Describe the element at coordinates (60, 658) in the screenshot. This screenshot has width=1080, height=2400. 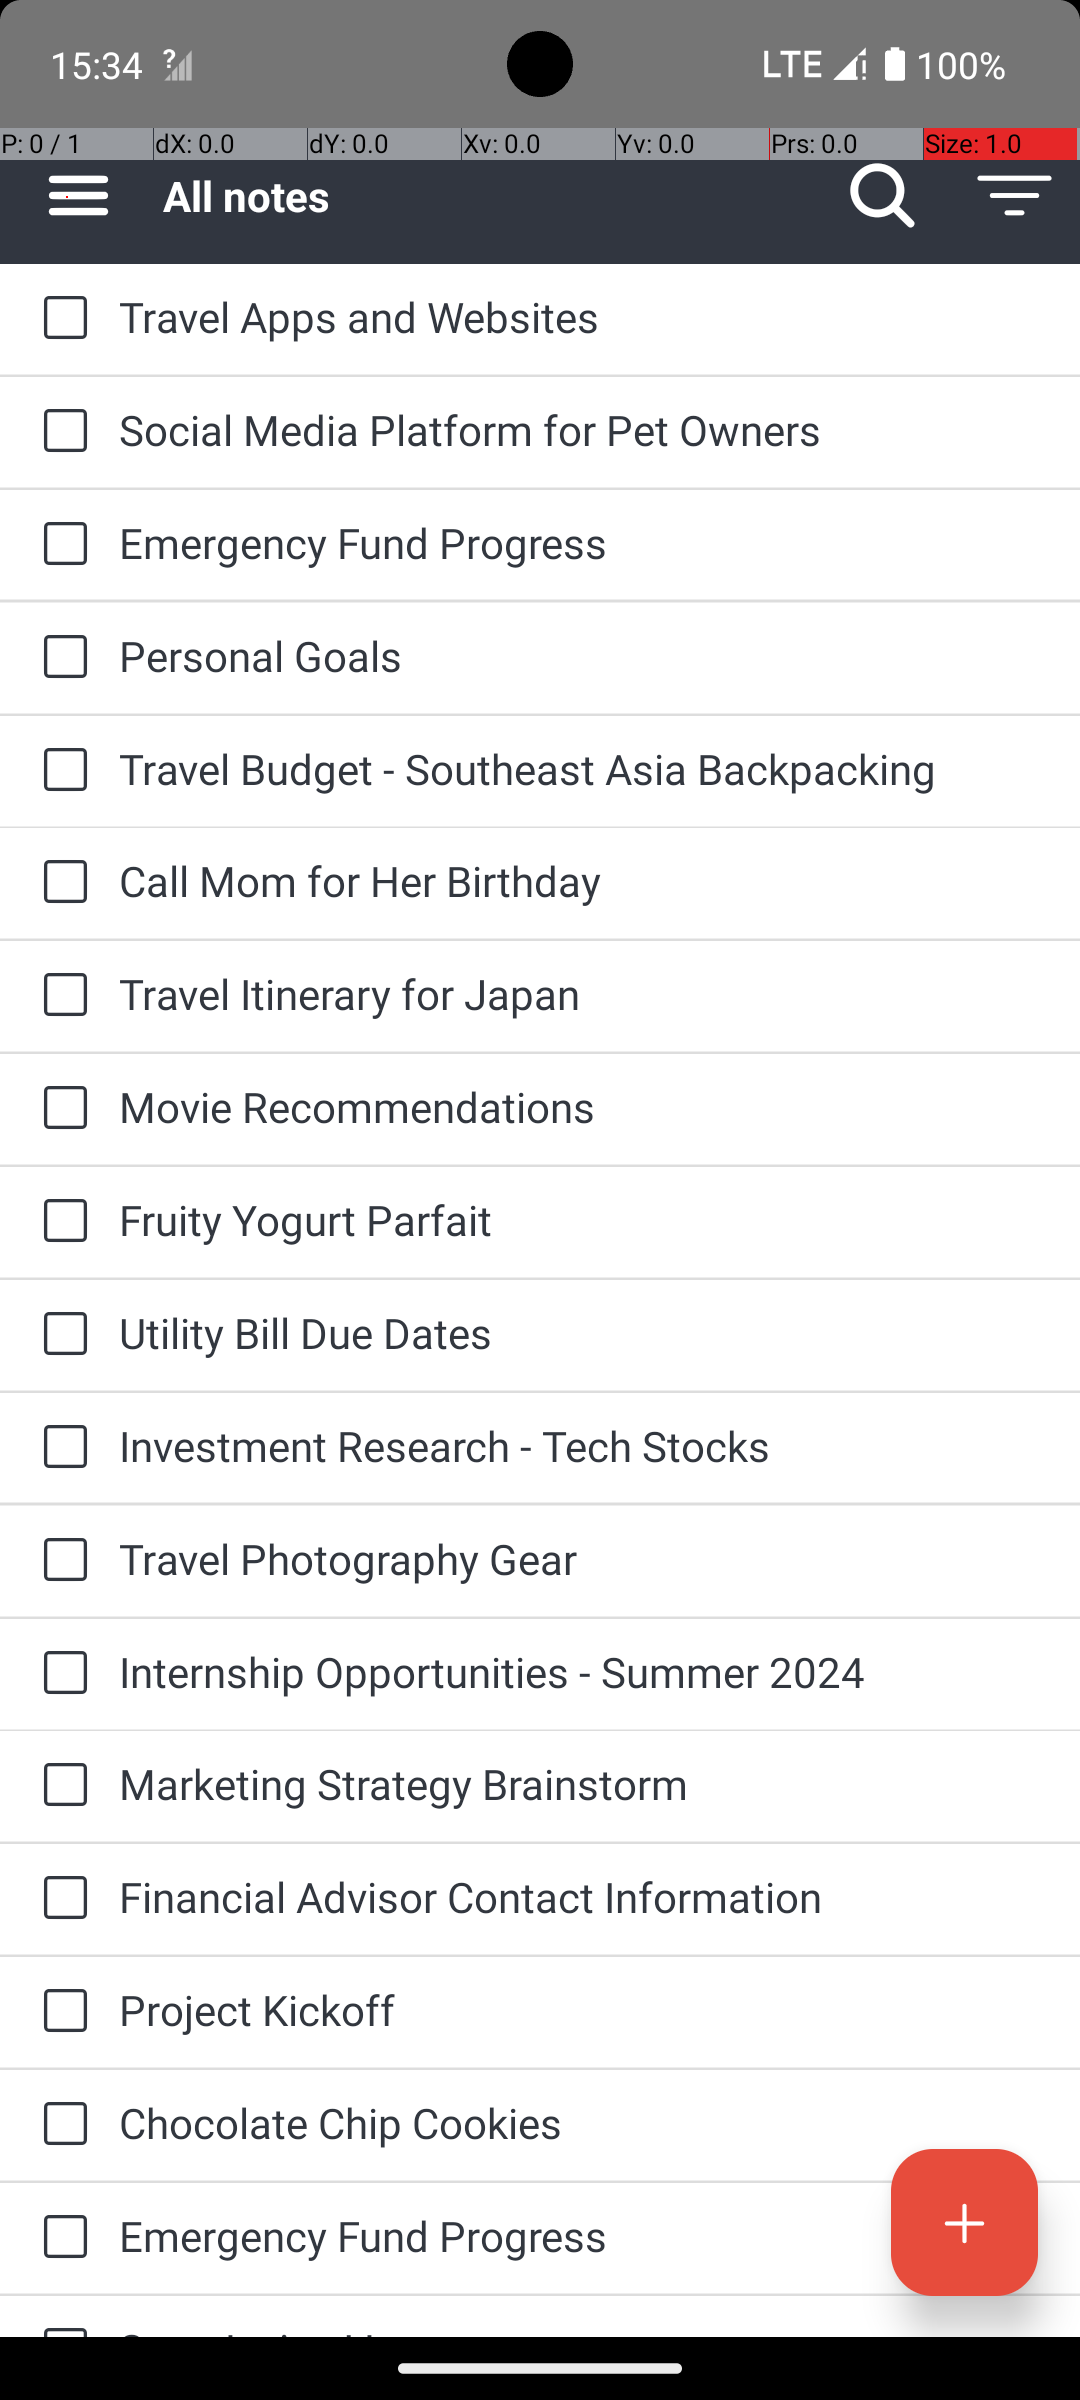
I see `to-do: Personal Goals` at that location.